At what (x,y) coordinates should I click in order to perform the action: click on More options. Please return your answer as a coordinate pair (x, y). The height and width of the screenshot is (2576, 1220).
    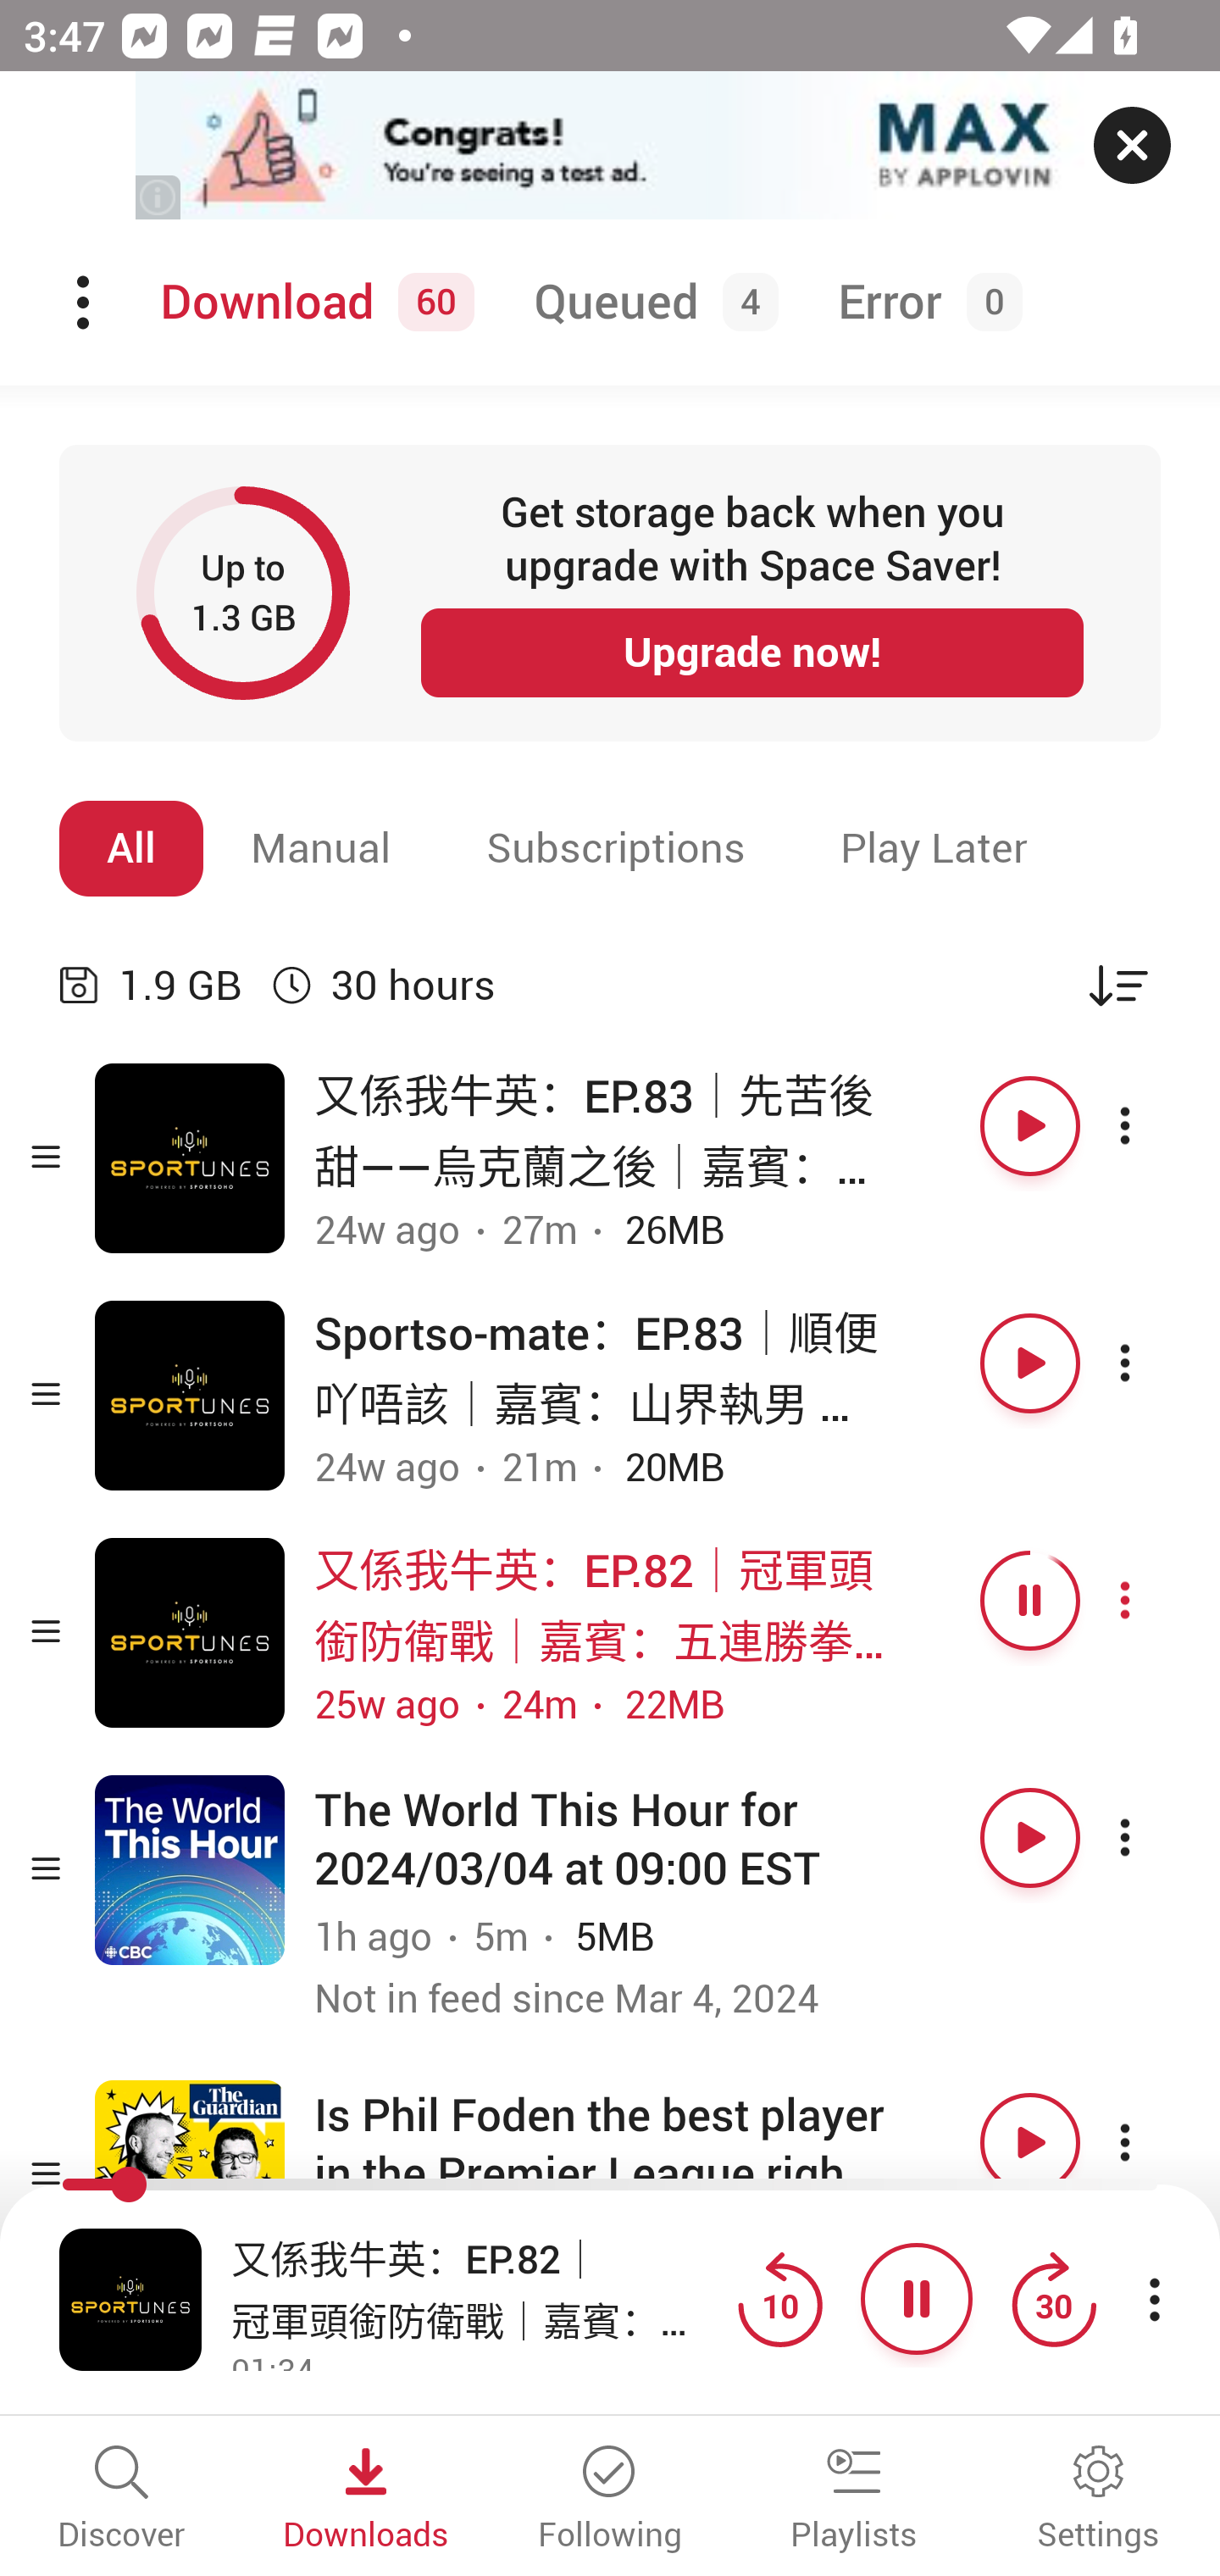
    Looking at the image, I should click on (1154, 1125).